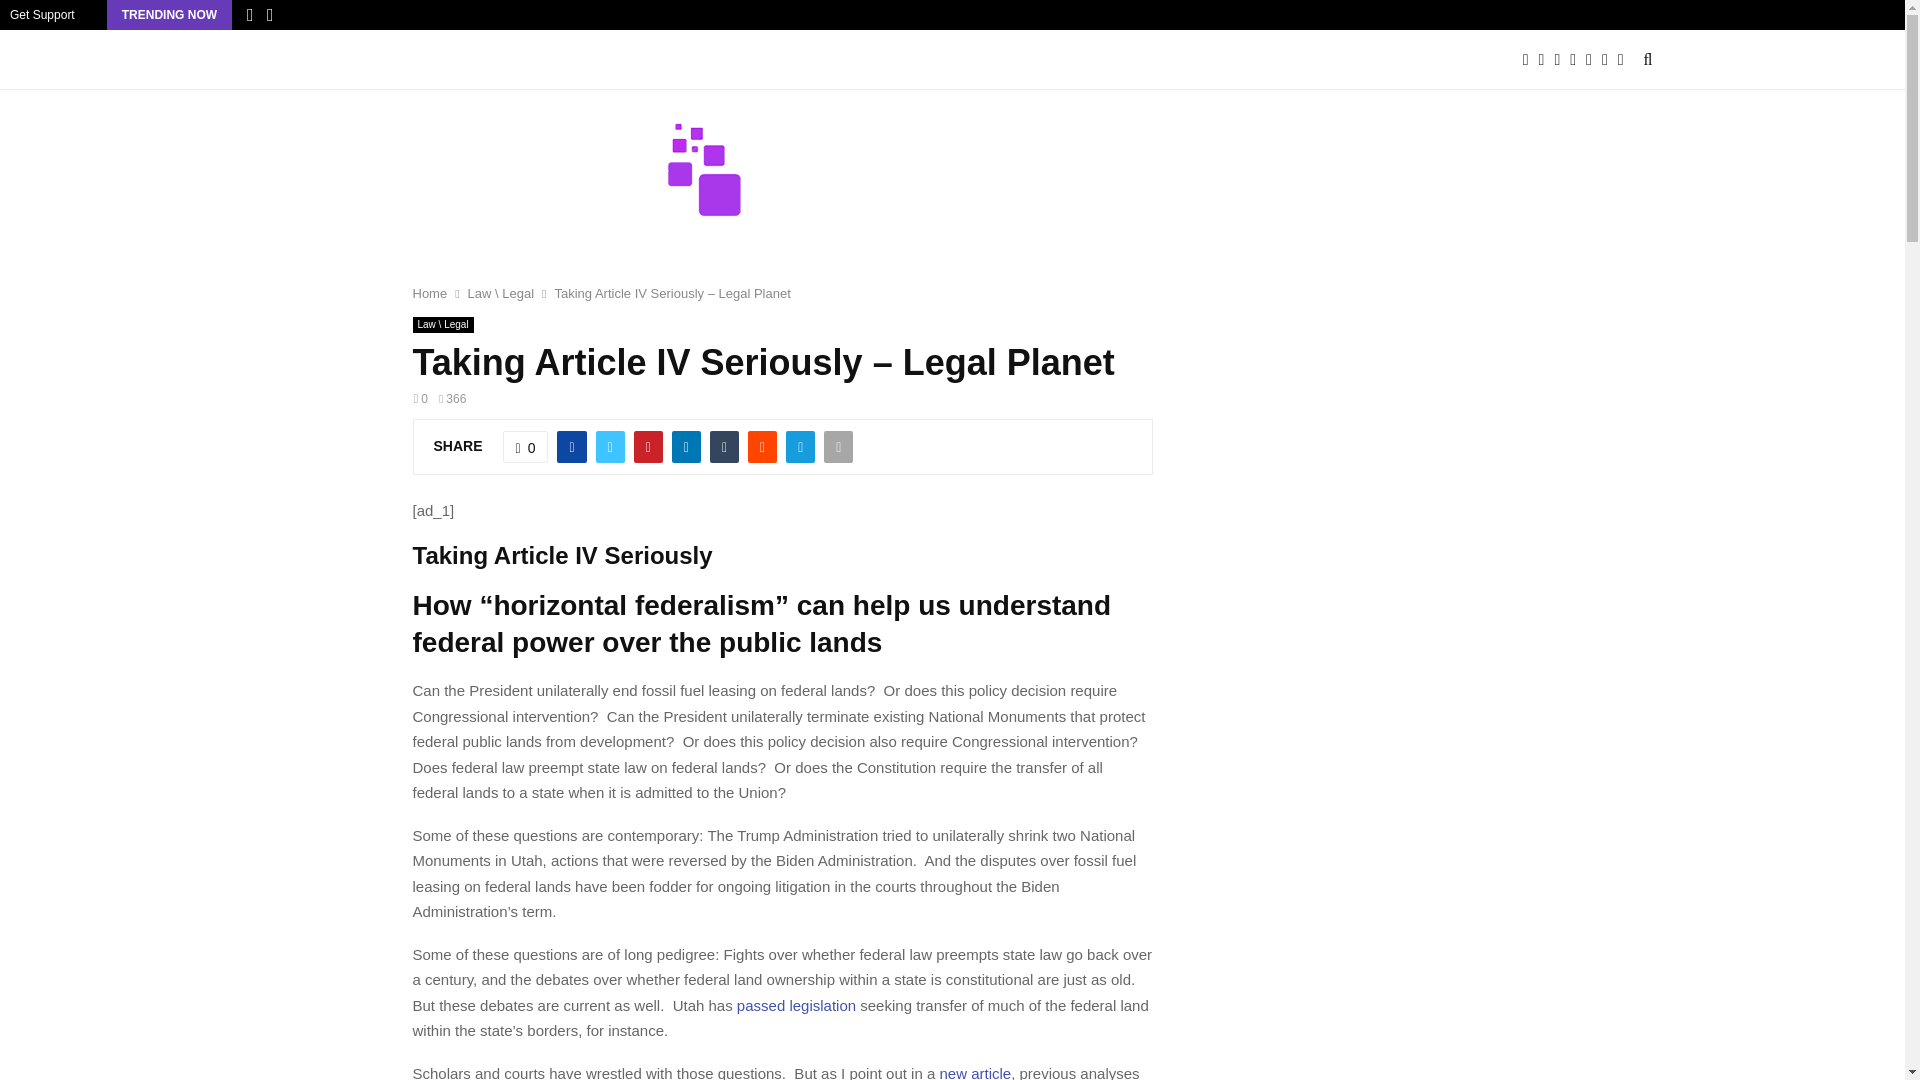 The image size is (1920, 1080). What do you see at coordinates (412, 60) in the screenshot?
I see `BUSINESS` at bounding box center [412, 60].